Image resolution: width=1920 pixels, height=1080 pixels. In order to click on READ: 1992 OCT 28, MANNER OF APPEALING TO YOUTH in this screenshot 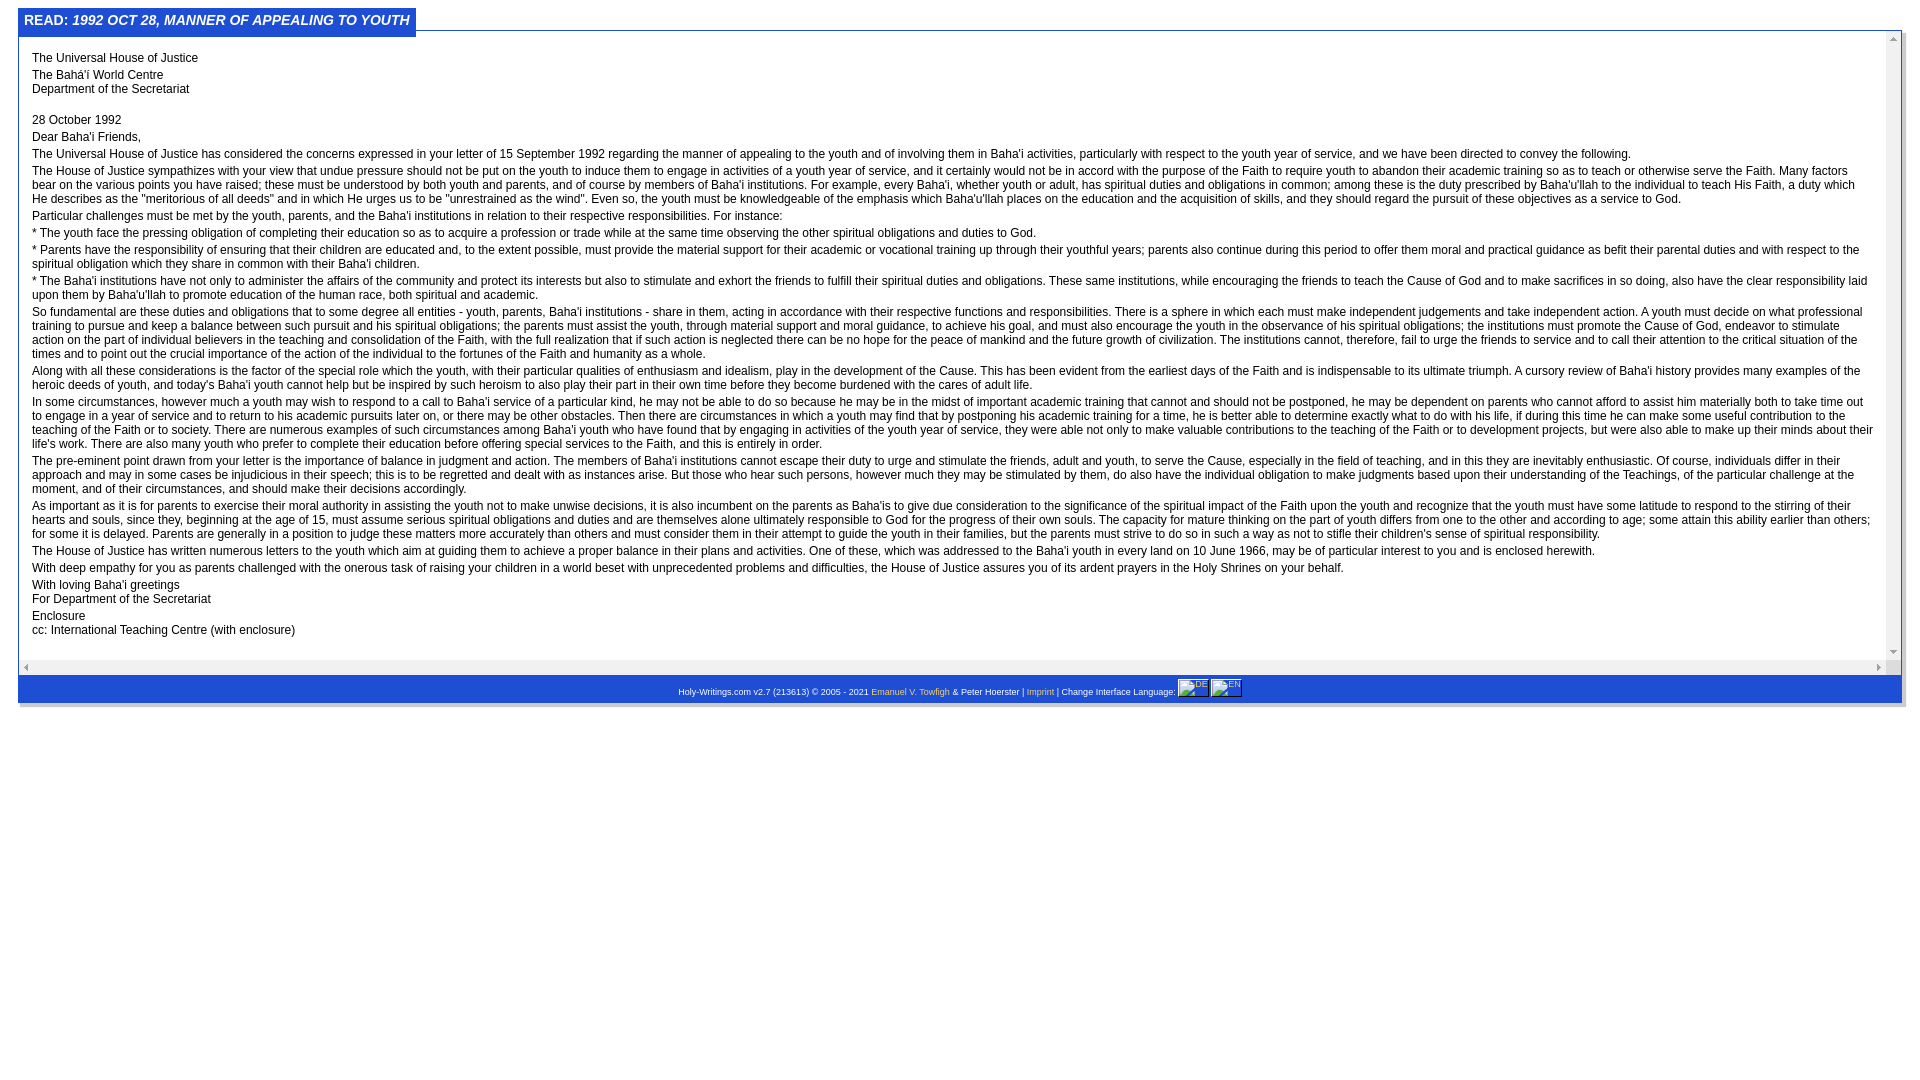, I will do `click(216, 19)`.